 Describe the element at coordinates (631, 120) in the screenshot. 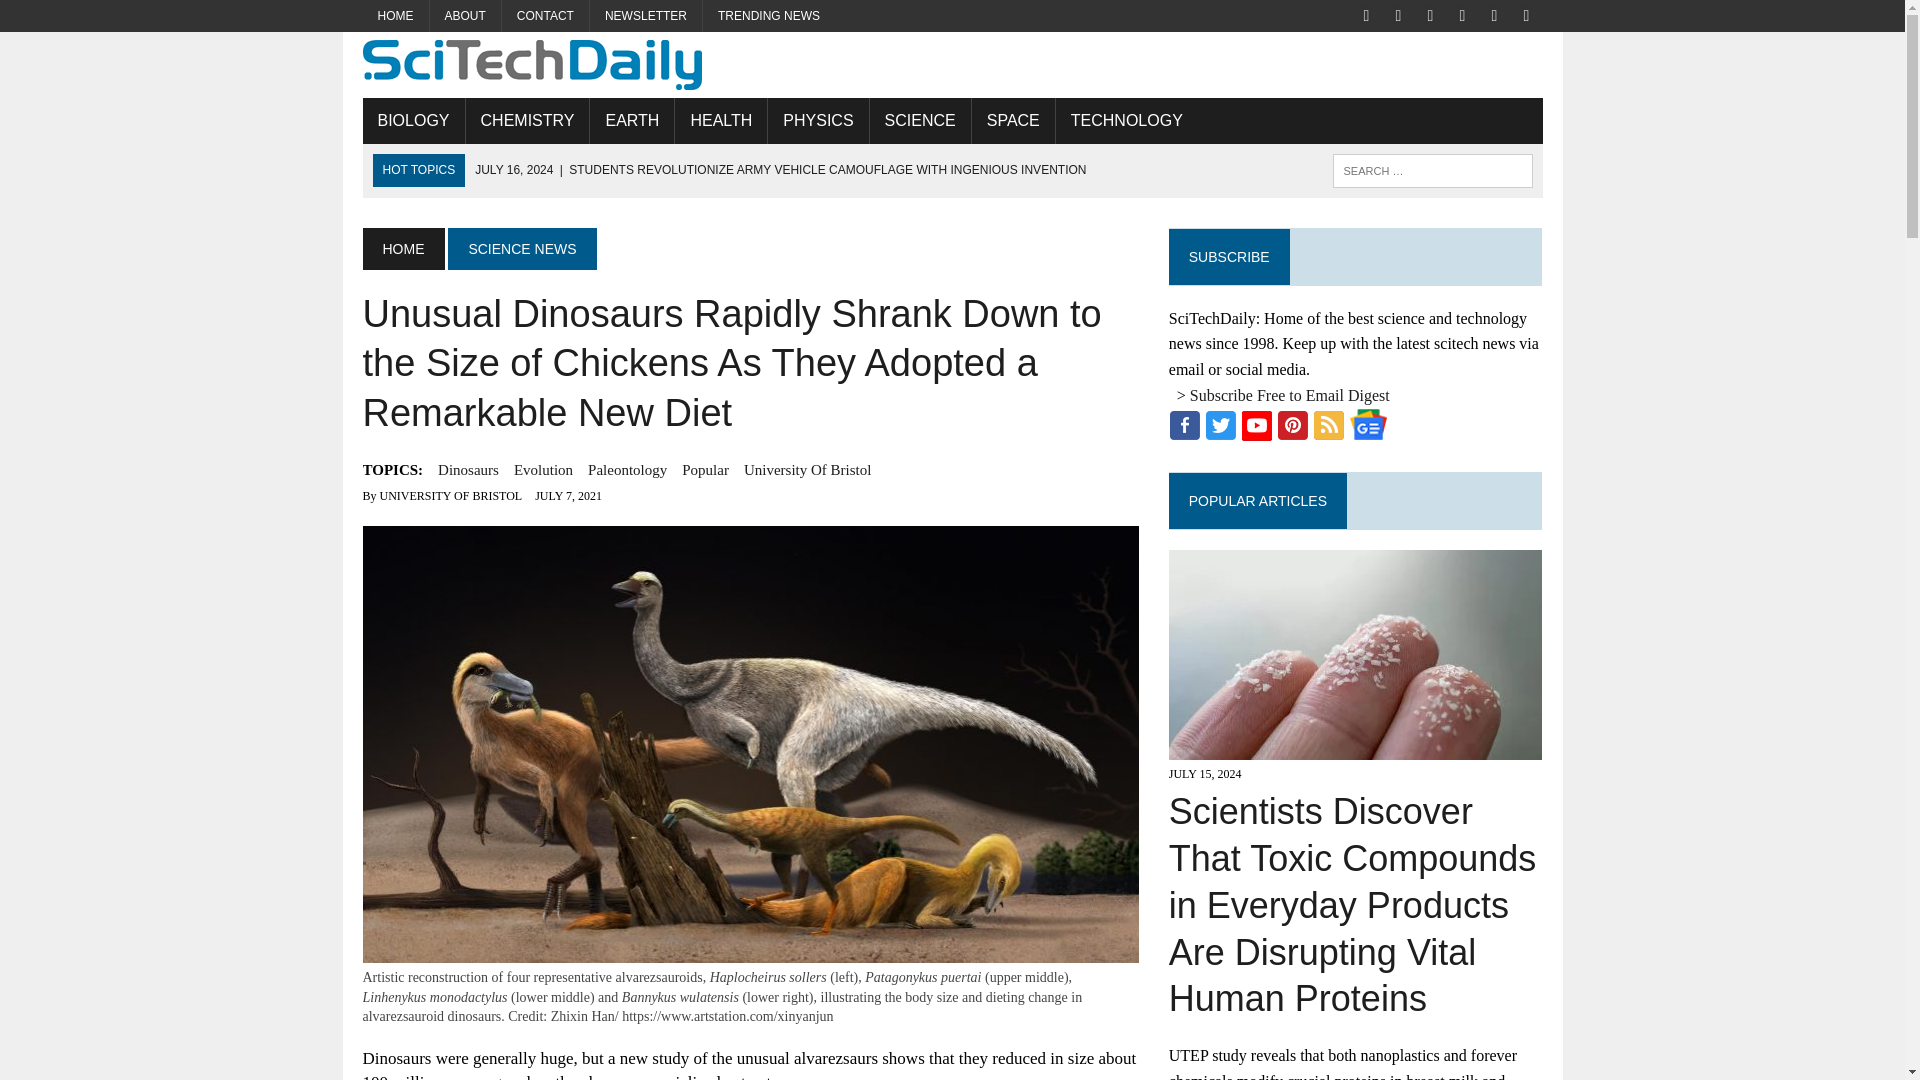

I see `EARTH` at that location.